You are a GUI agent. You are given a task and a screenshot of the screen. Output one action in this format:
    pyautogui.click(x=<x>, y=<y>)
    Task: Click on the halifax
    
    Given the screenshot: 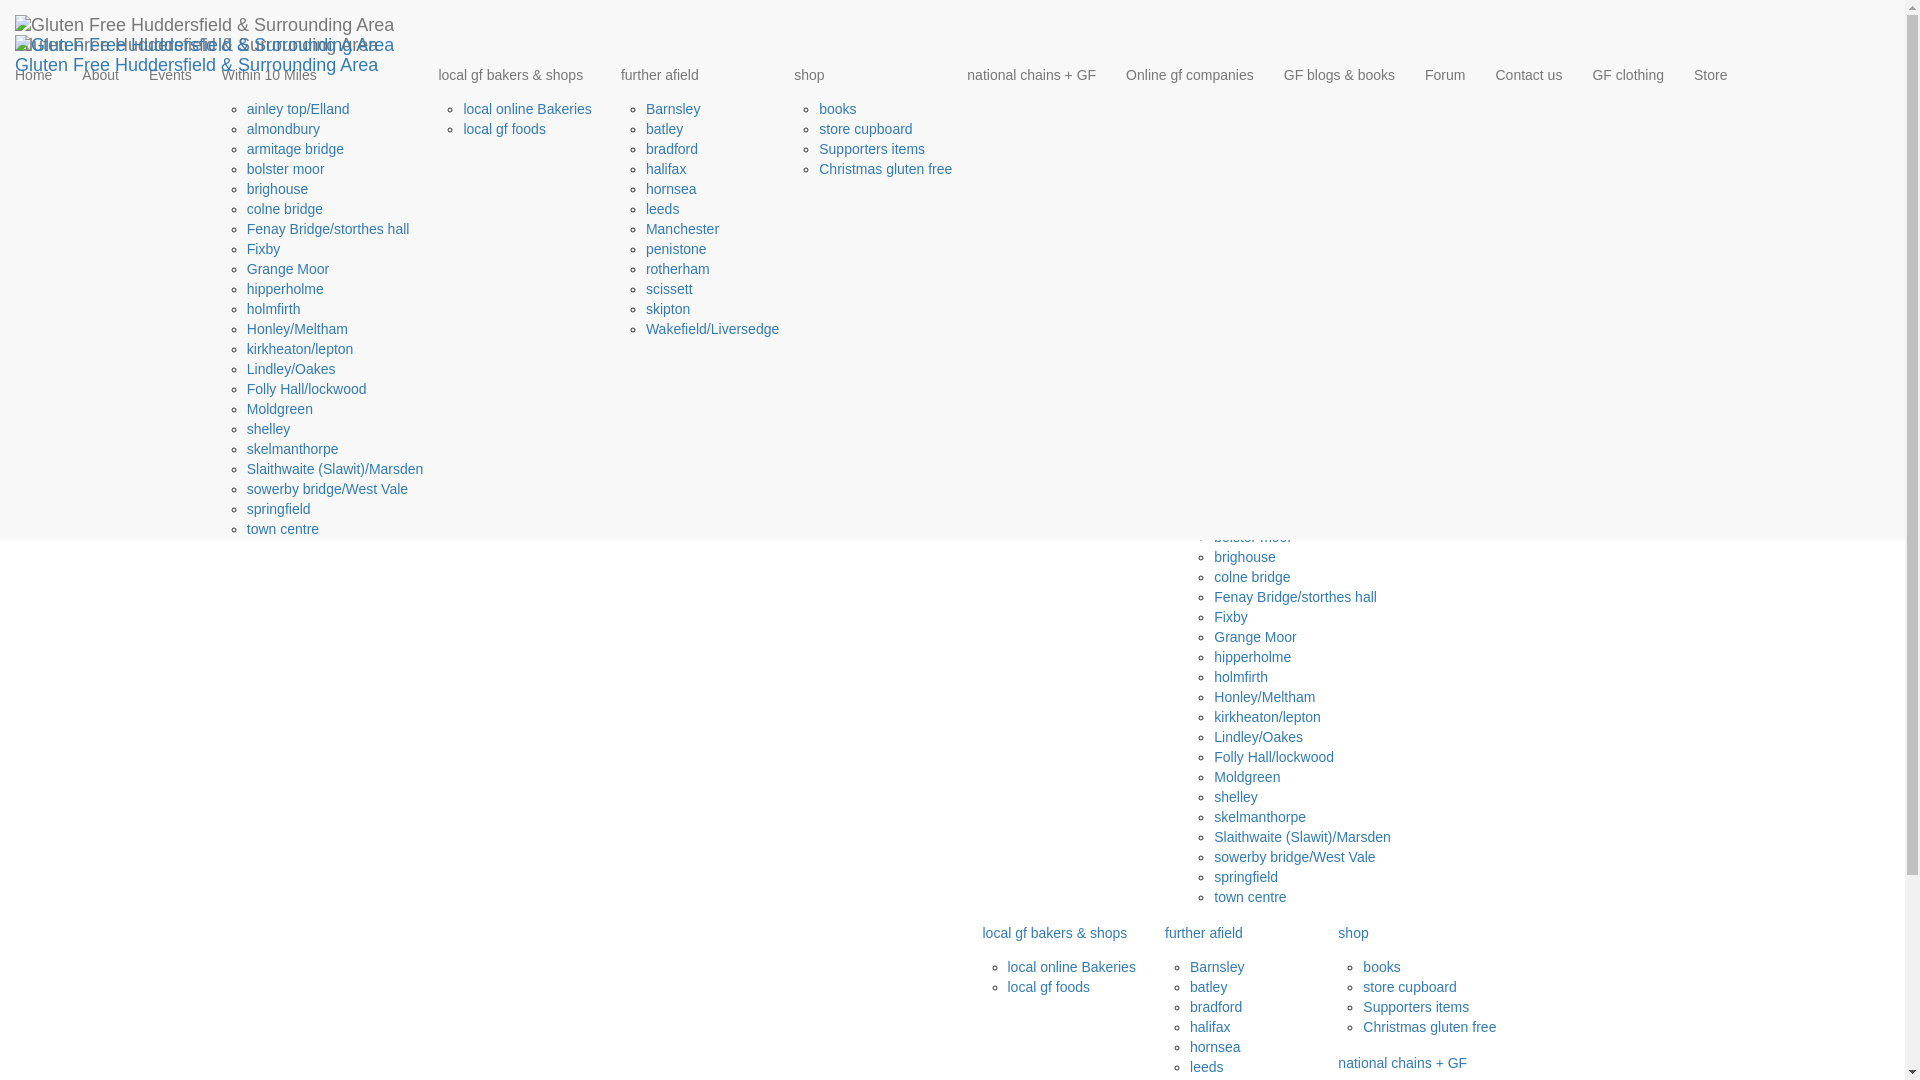 What is the action you would take?
    pyautogui.click(x=665, y=168)
    